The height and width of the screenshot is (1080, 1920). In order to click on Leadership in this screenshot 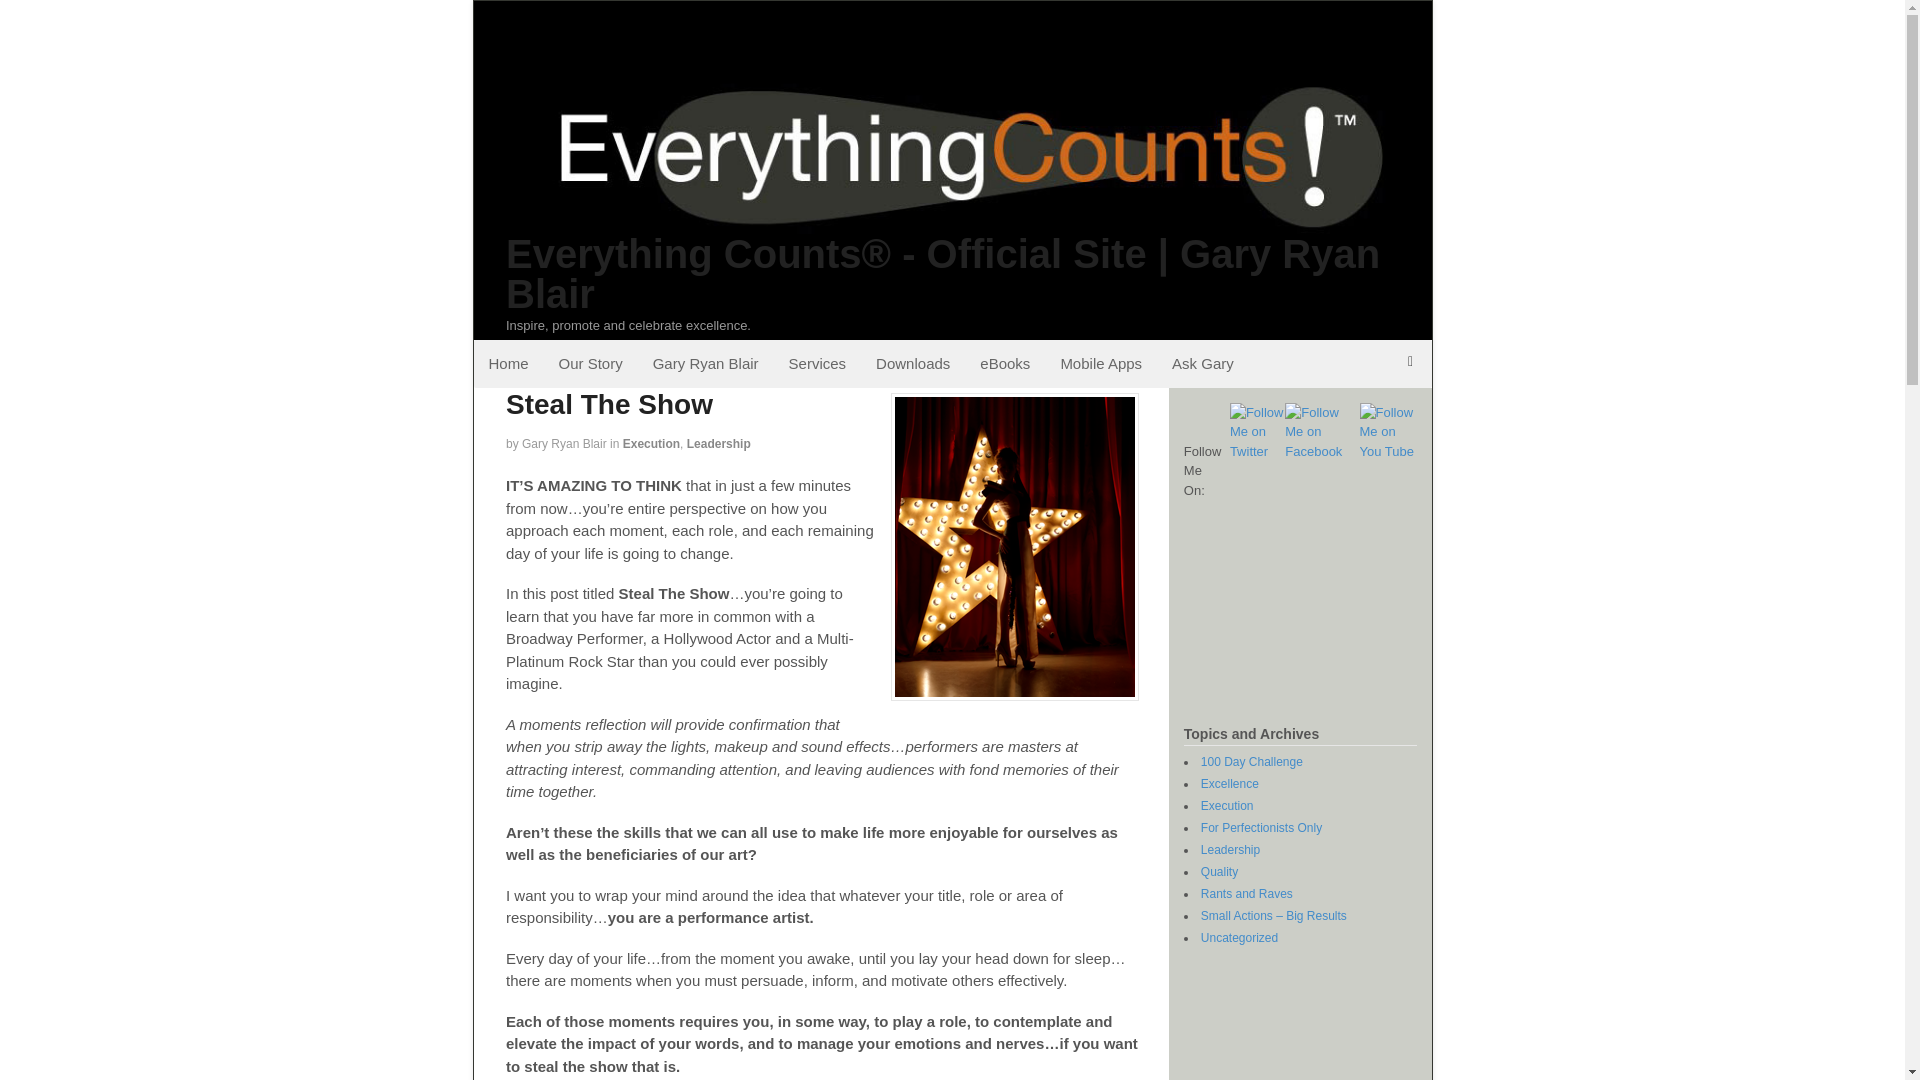, I will do `click(718, 444)`.